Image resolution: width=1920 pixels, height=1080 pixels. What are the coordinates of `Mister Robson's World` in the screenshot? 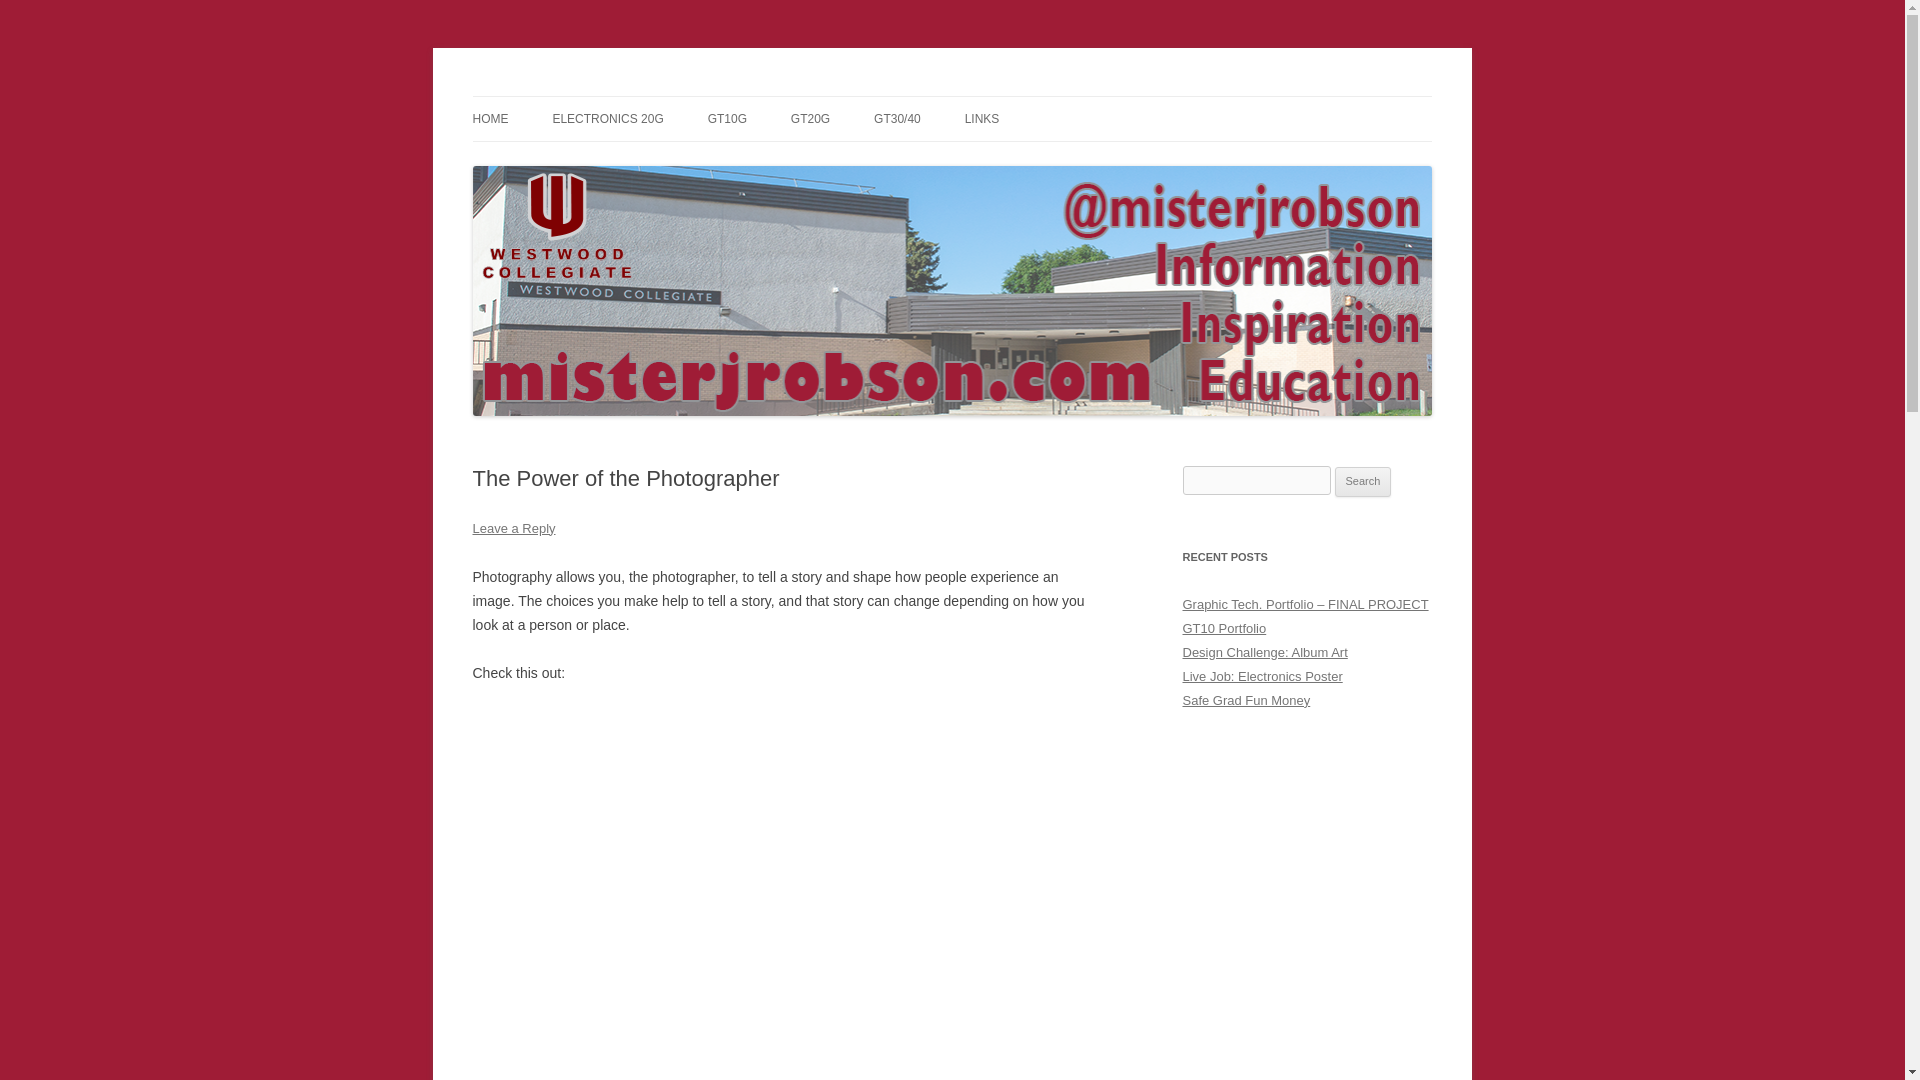 It's located at (612, 96).